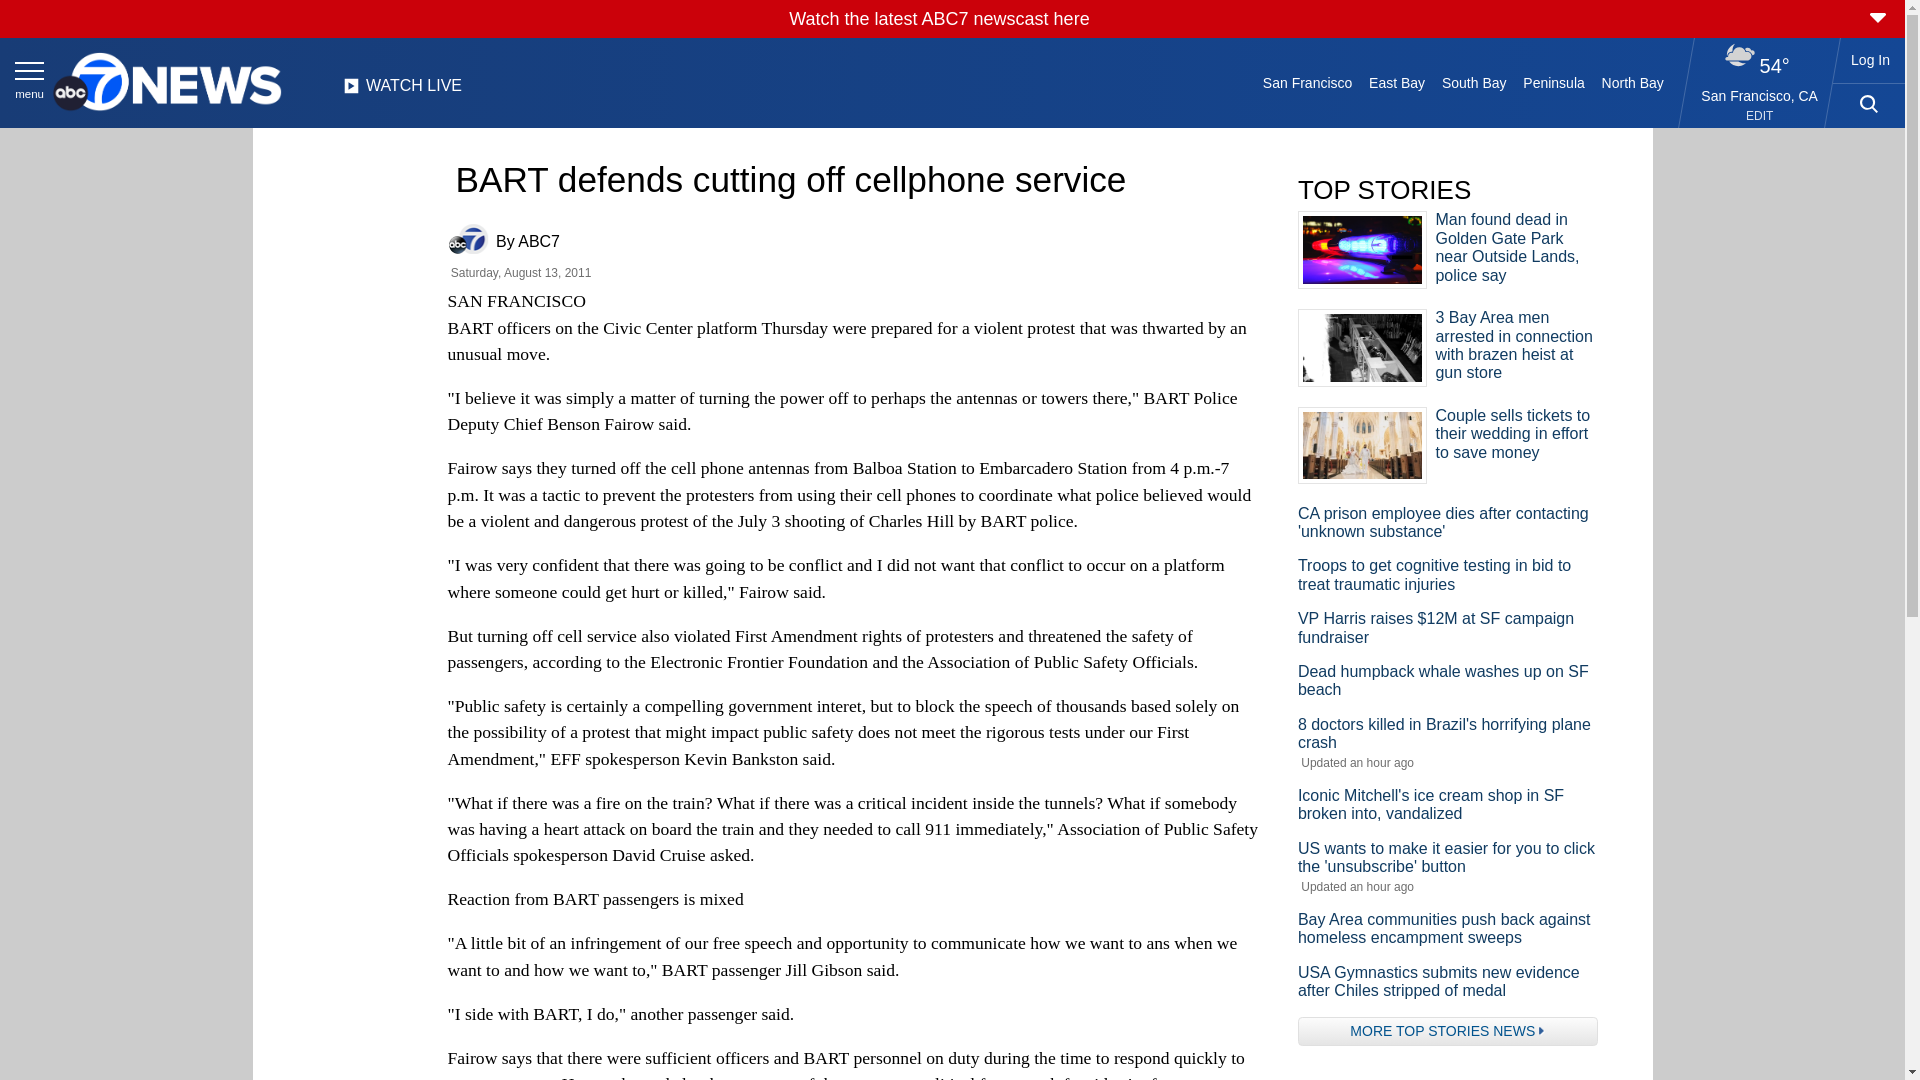  Describe the element at coordinates (1632, 82) in the screenshot. I see `North Bay` at that location.